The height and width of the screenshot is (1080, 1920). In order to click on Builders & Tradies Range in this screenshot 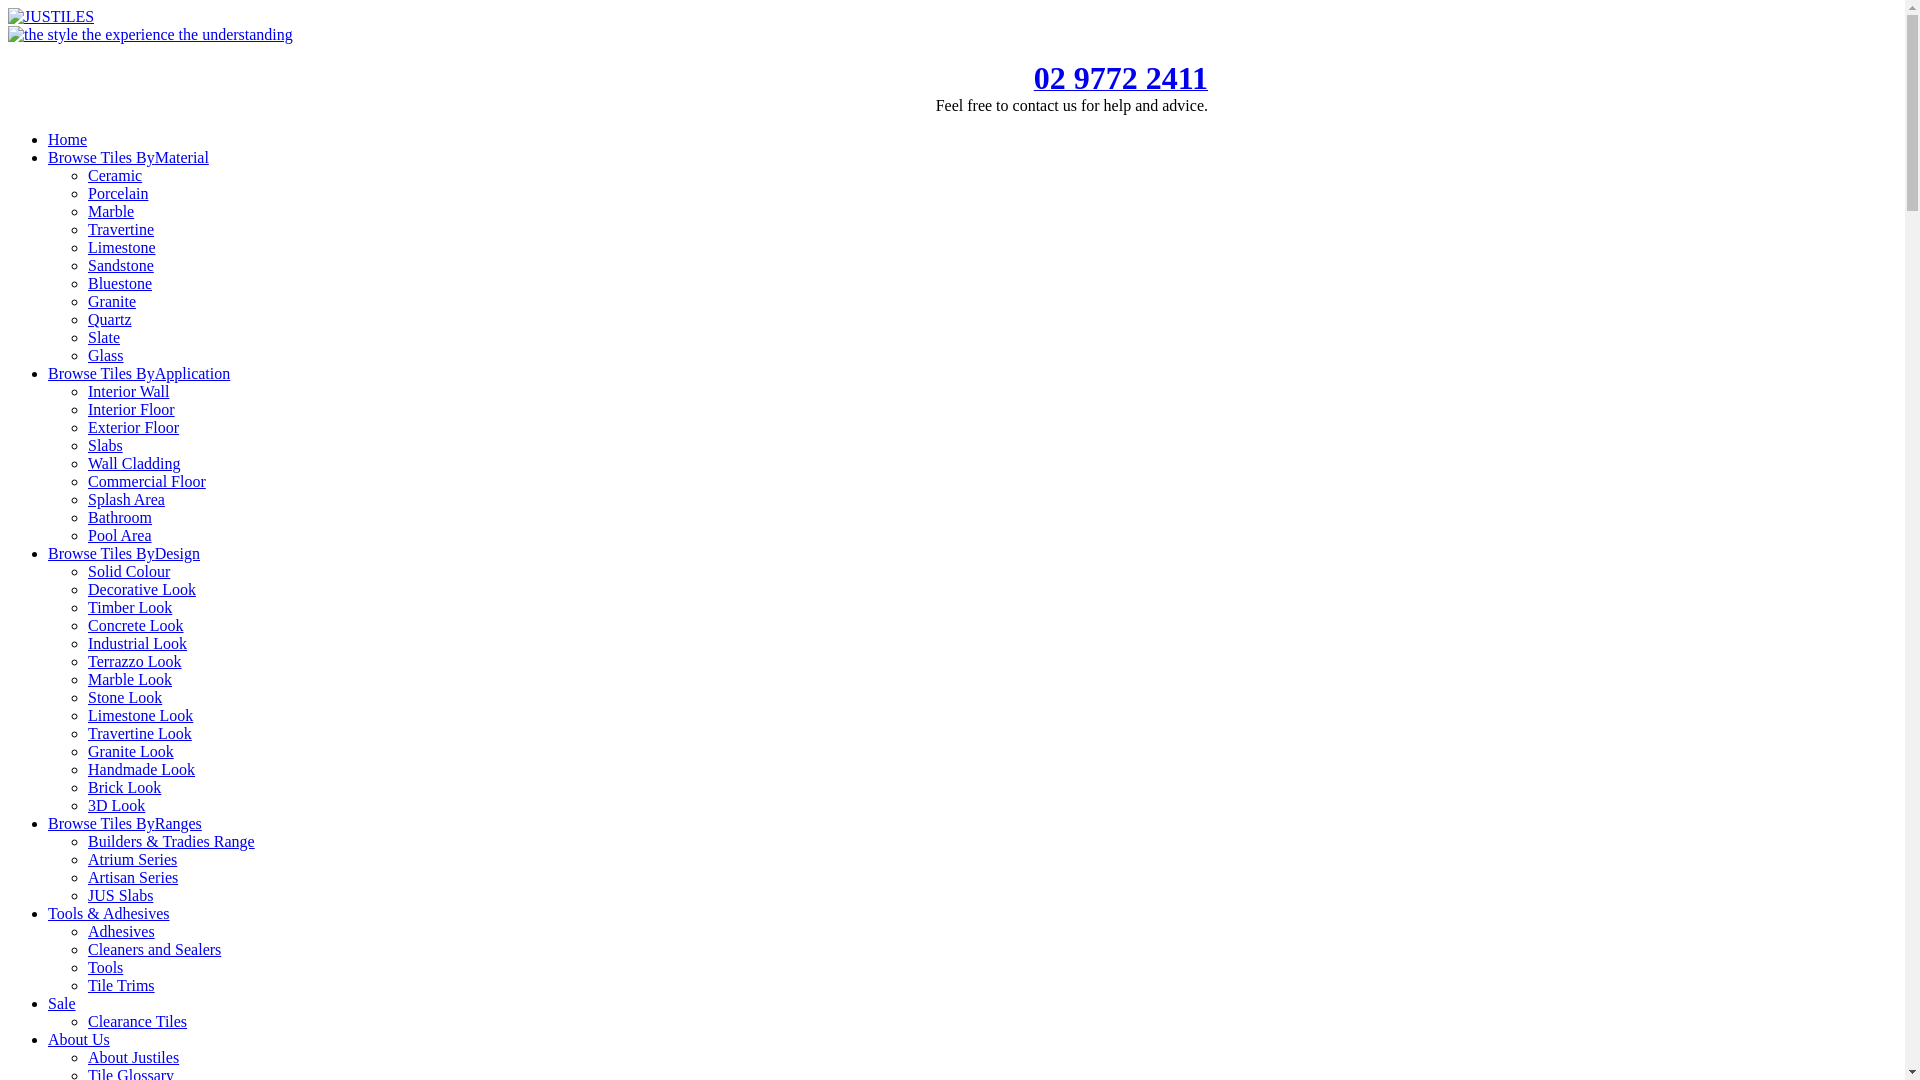, I will do `click(172, 842)`.